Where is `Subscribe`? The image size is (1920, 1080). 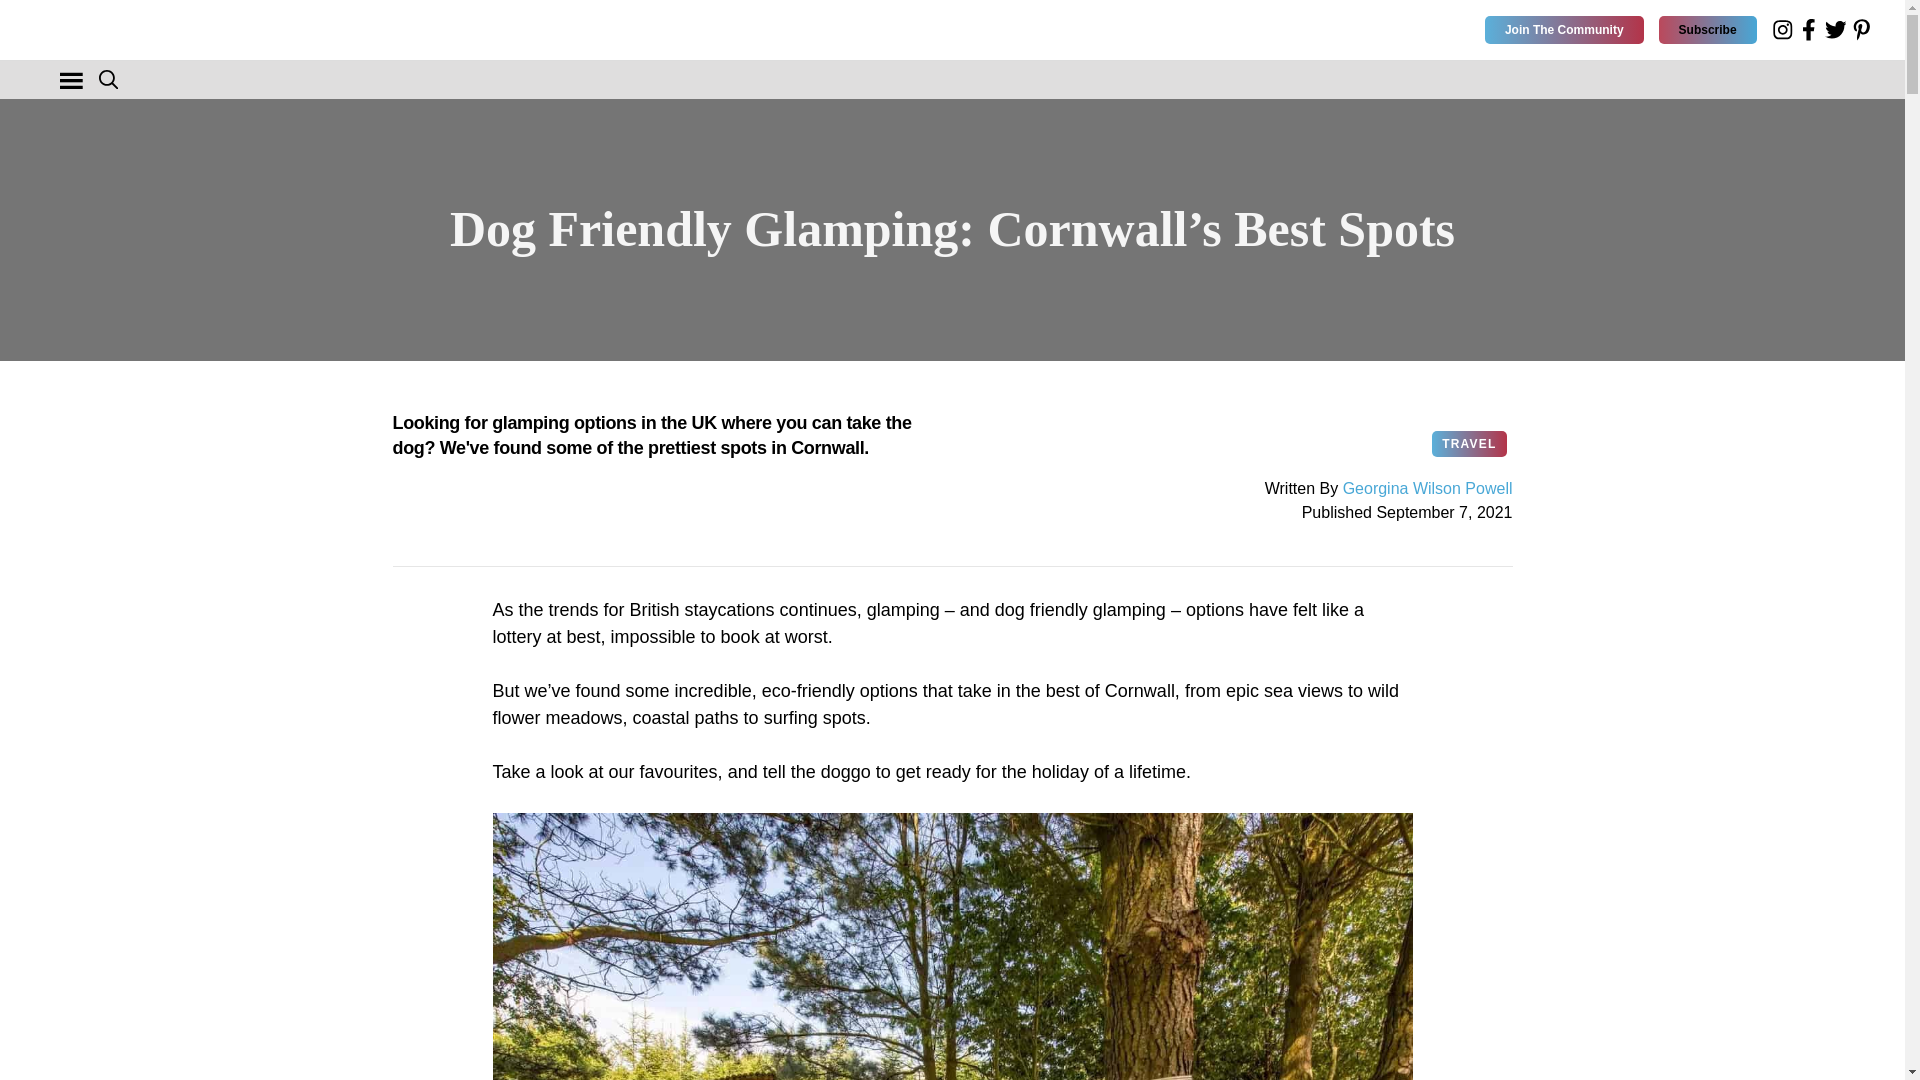 Subscribe is located at coordinates (1707, 30).